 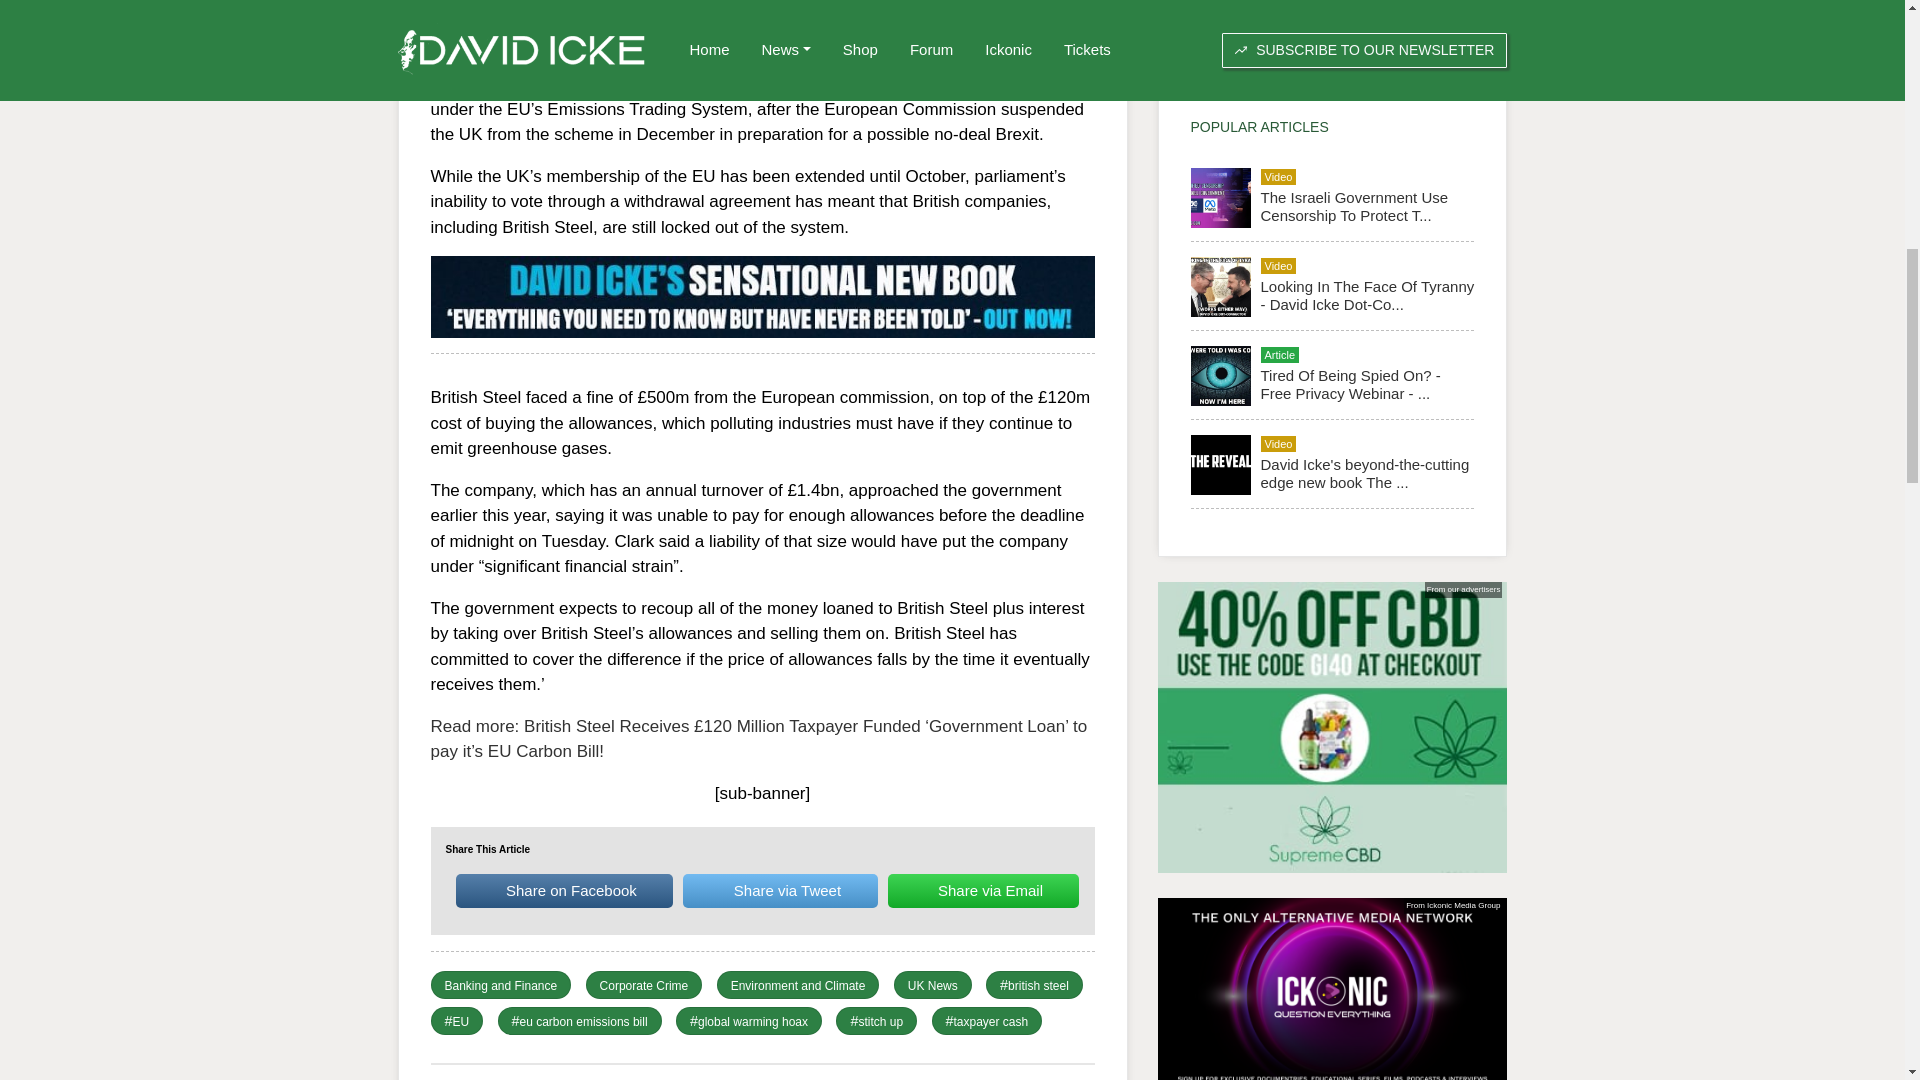 What do you see at coordinates (460, 1022) in the screenshot?
I see `EU` at bounding box center [460, 1022].